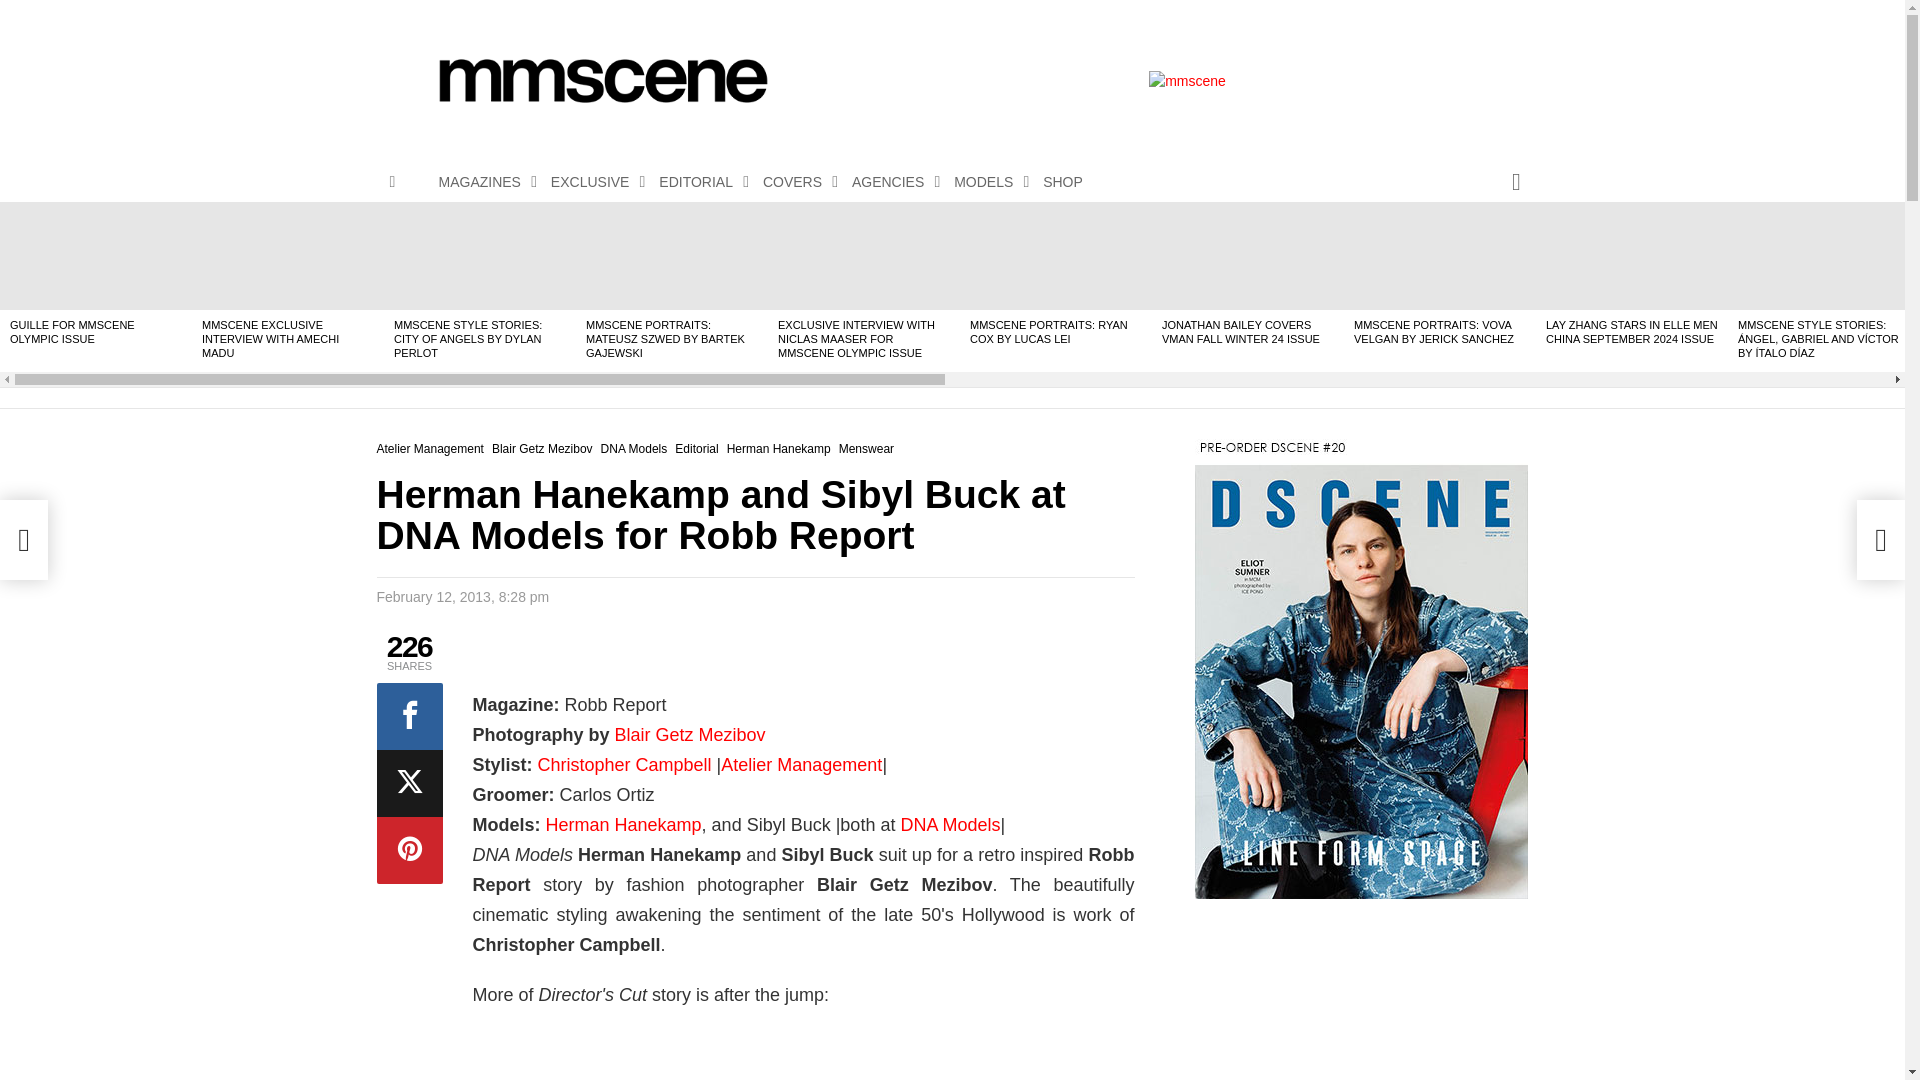  Describe the element at coordinates (482, 182) in the screenshot. I see `MAGAZINES` at that location.